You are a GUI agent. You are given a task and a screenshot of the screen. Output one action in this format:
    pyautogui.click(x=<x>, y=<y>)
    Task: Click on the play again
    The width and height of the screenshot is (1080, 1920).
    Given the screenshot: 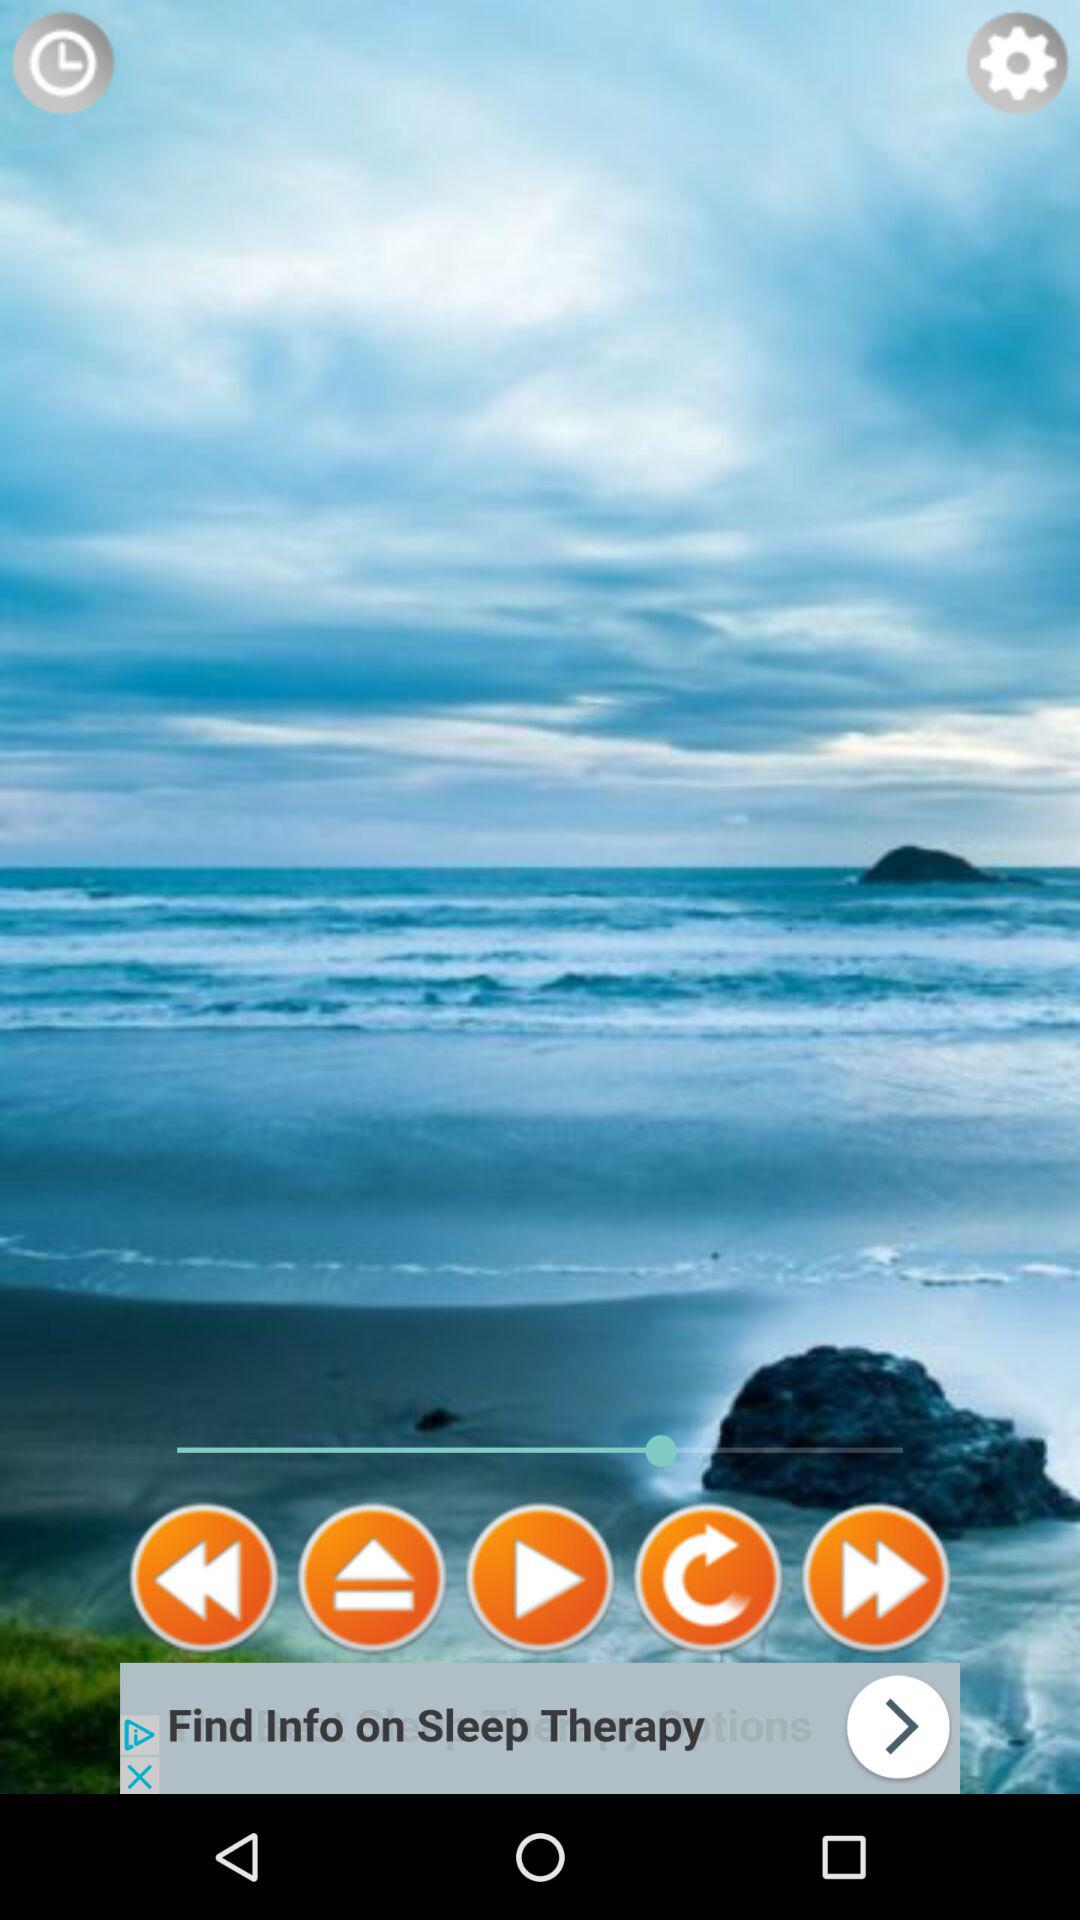 What is the action you would take?
    pyautogui.click(x=708, y=1578)
    